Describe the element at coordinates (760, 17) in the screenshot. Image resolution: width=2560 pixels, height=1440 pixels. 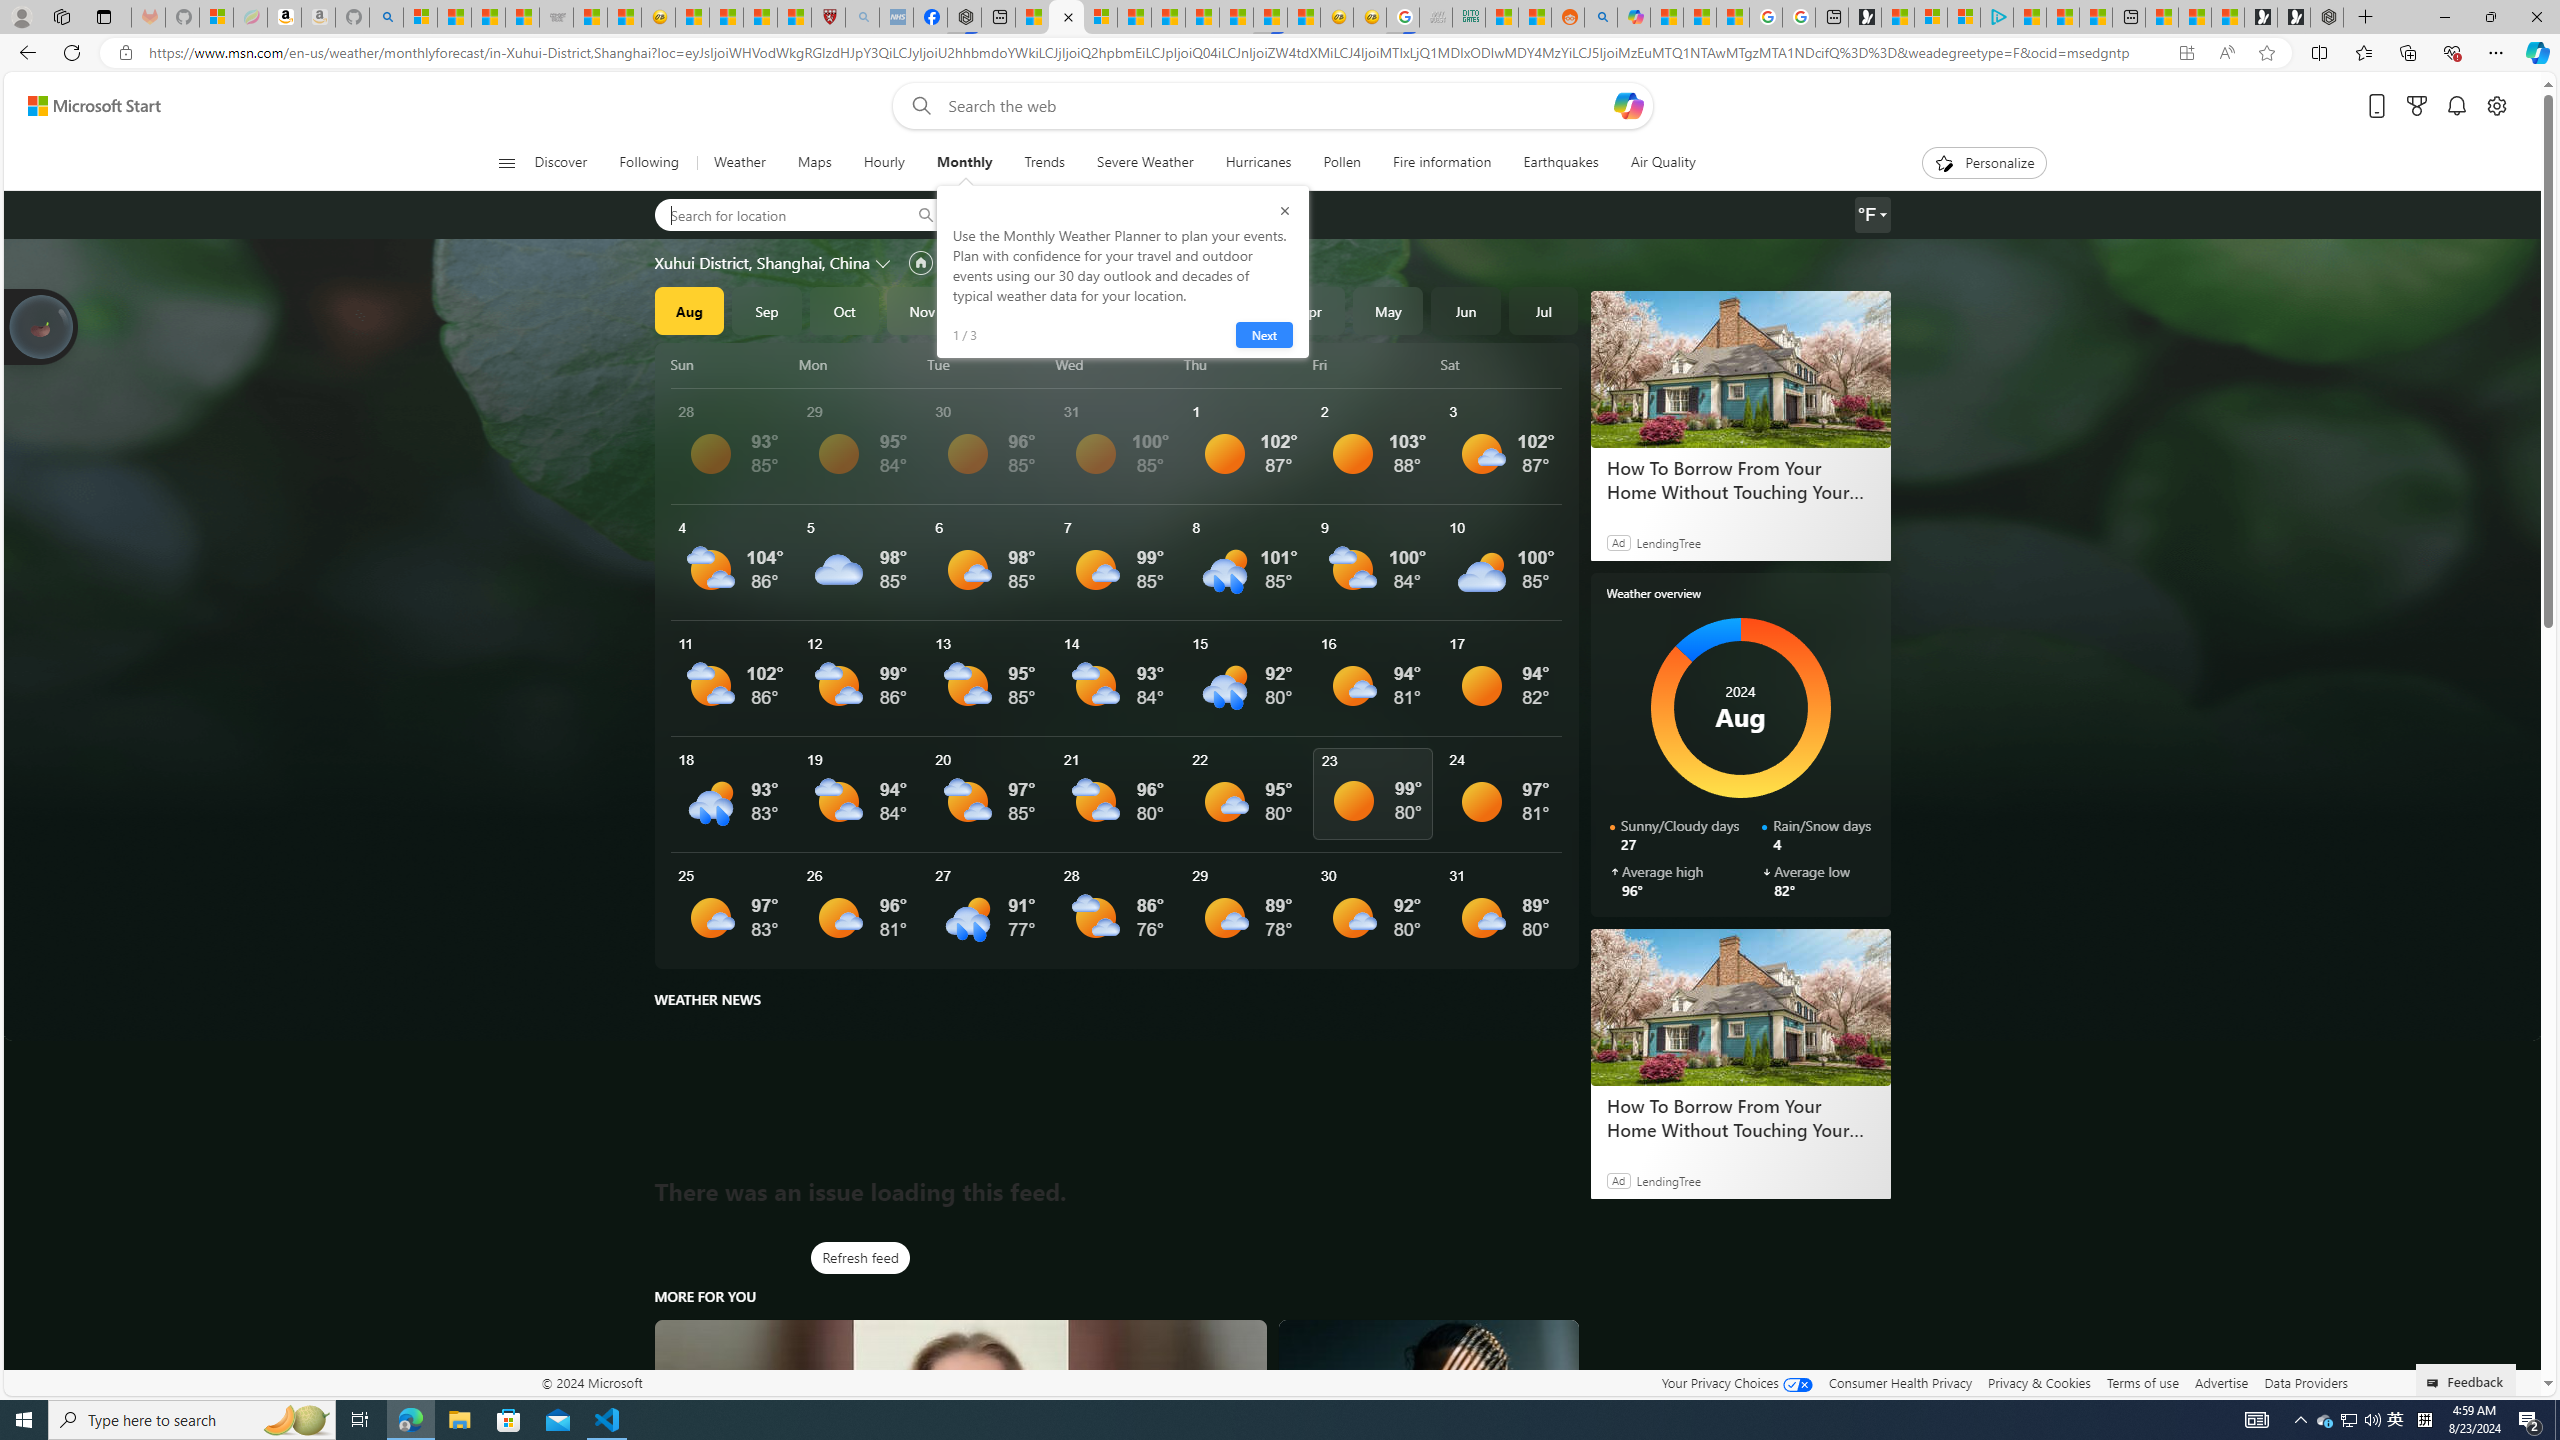
I see `Science - MSN` at that location.